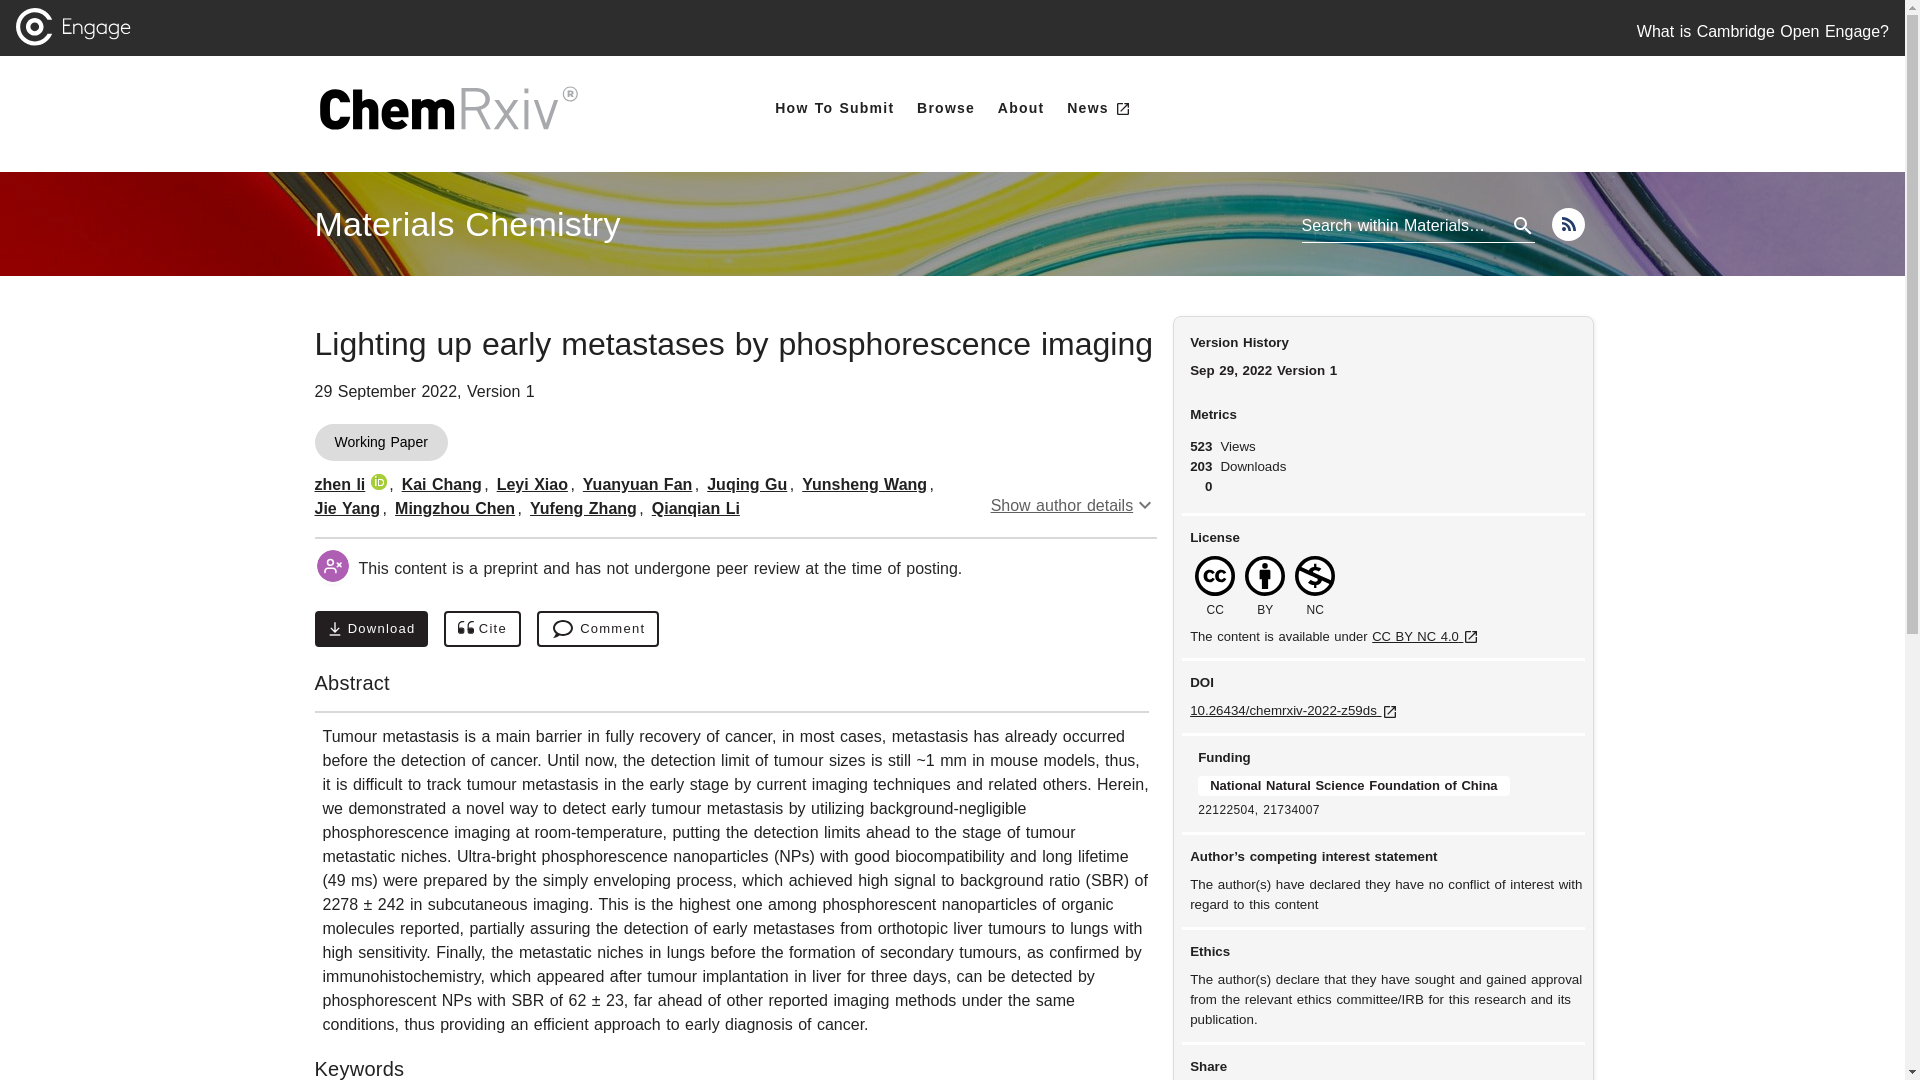  I want to click on Leyi Xiao, so click(532, 484).